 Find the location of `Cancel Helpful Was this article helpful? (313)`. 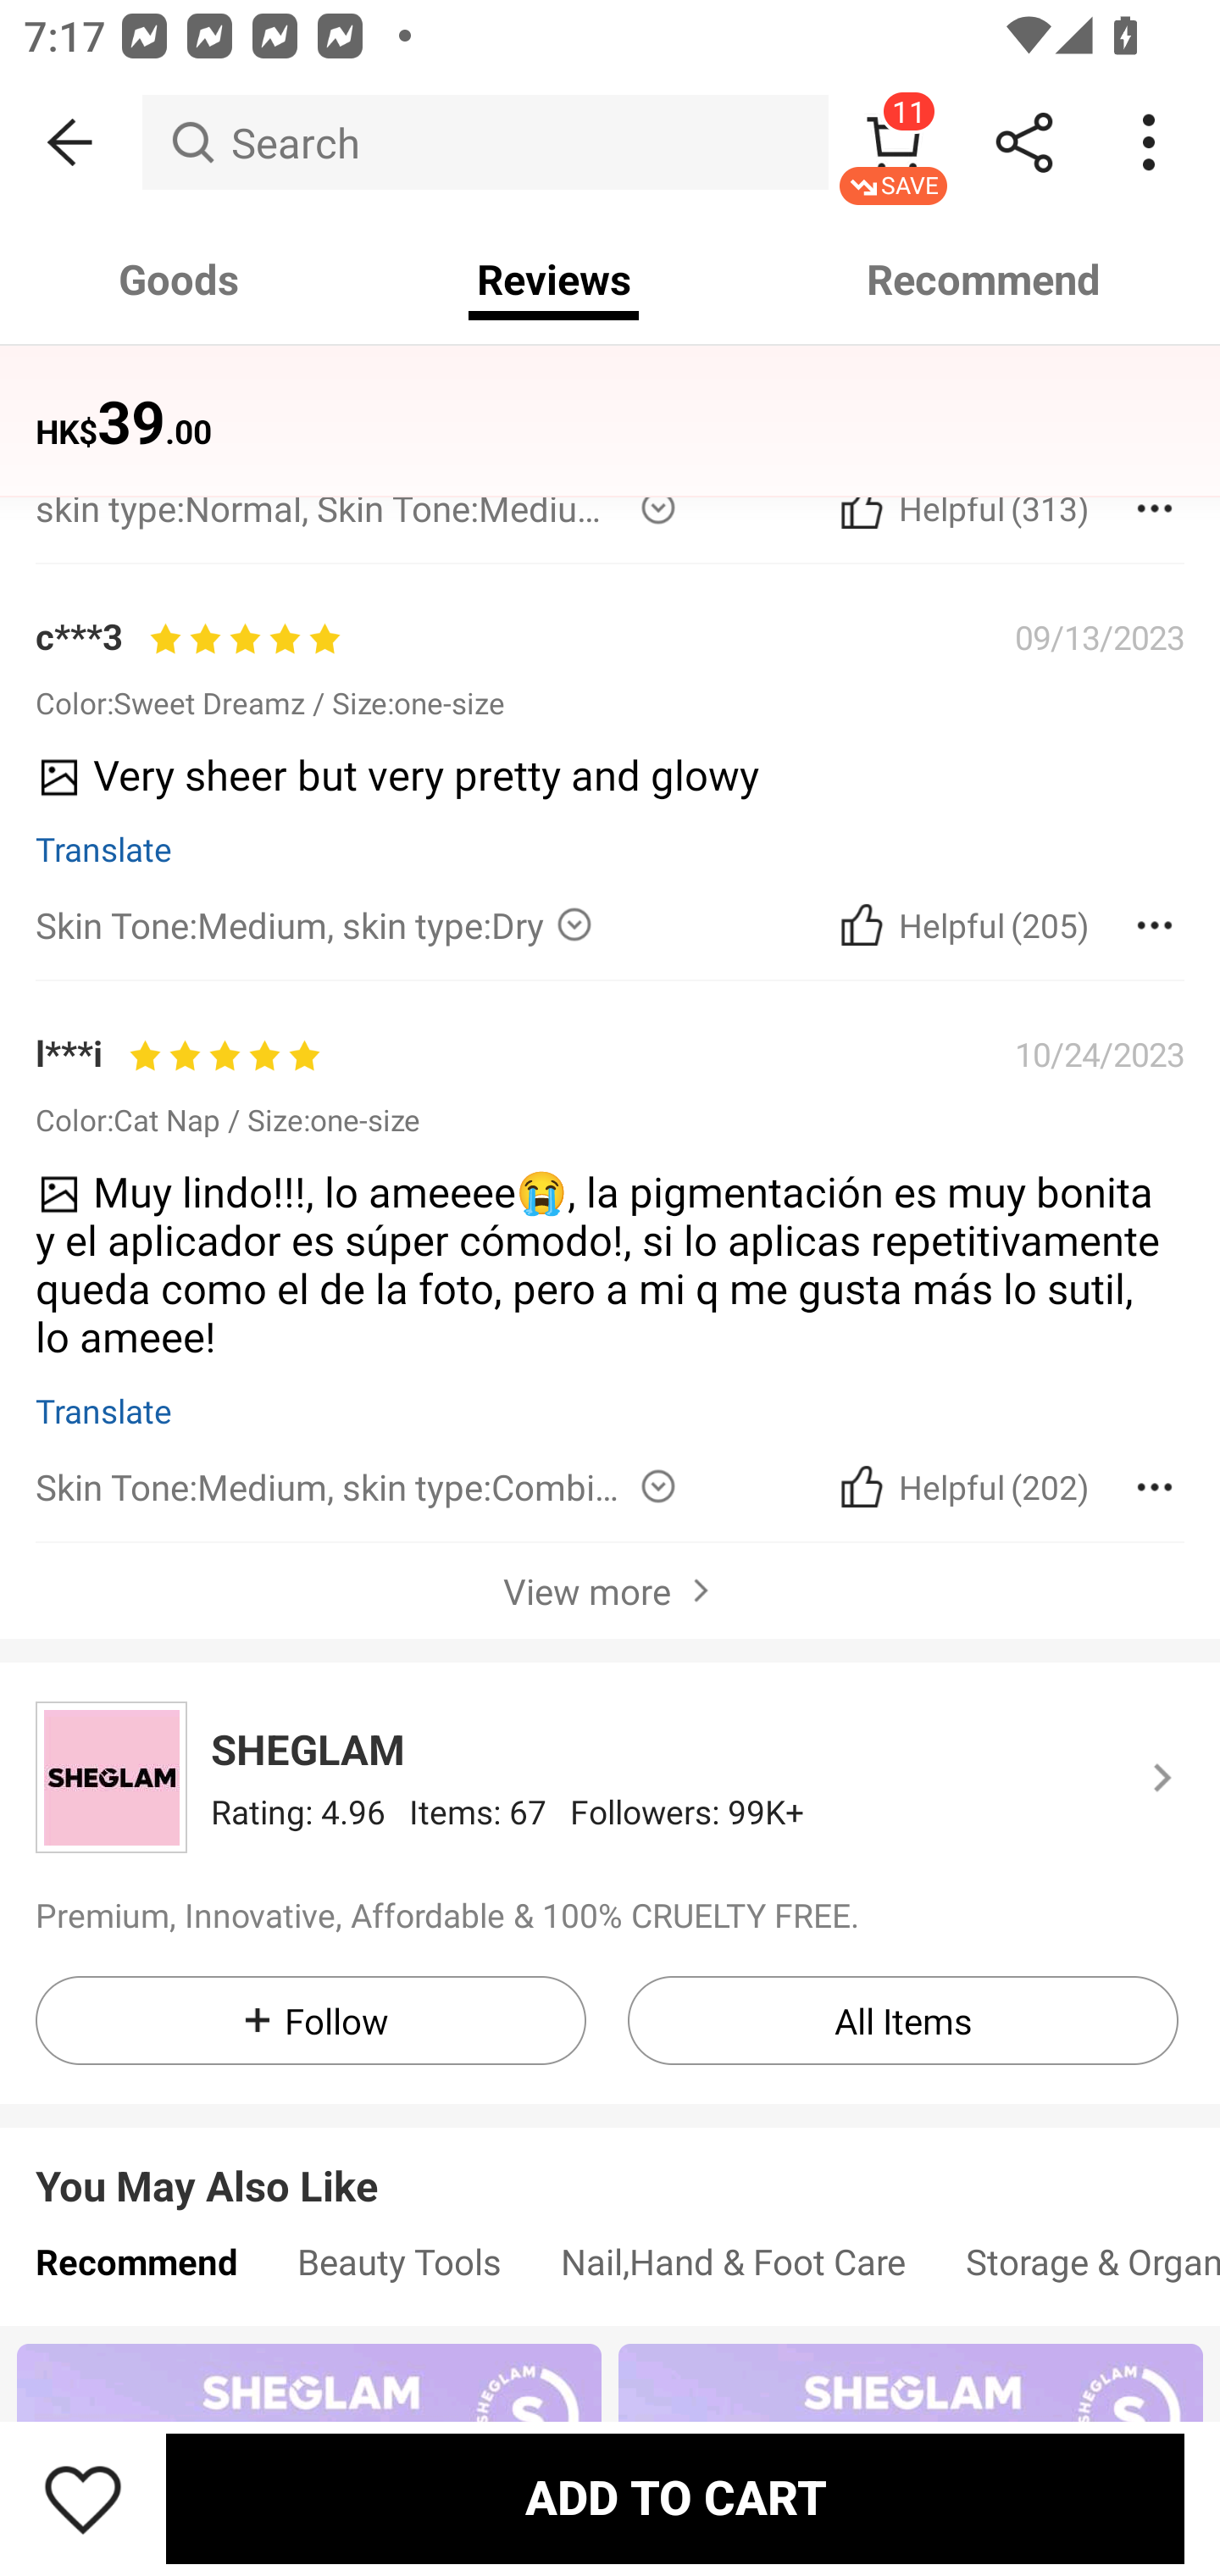

Cancel Helpful Was this article helpful? (313) is located at coordinates (961, 508).